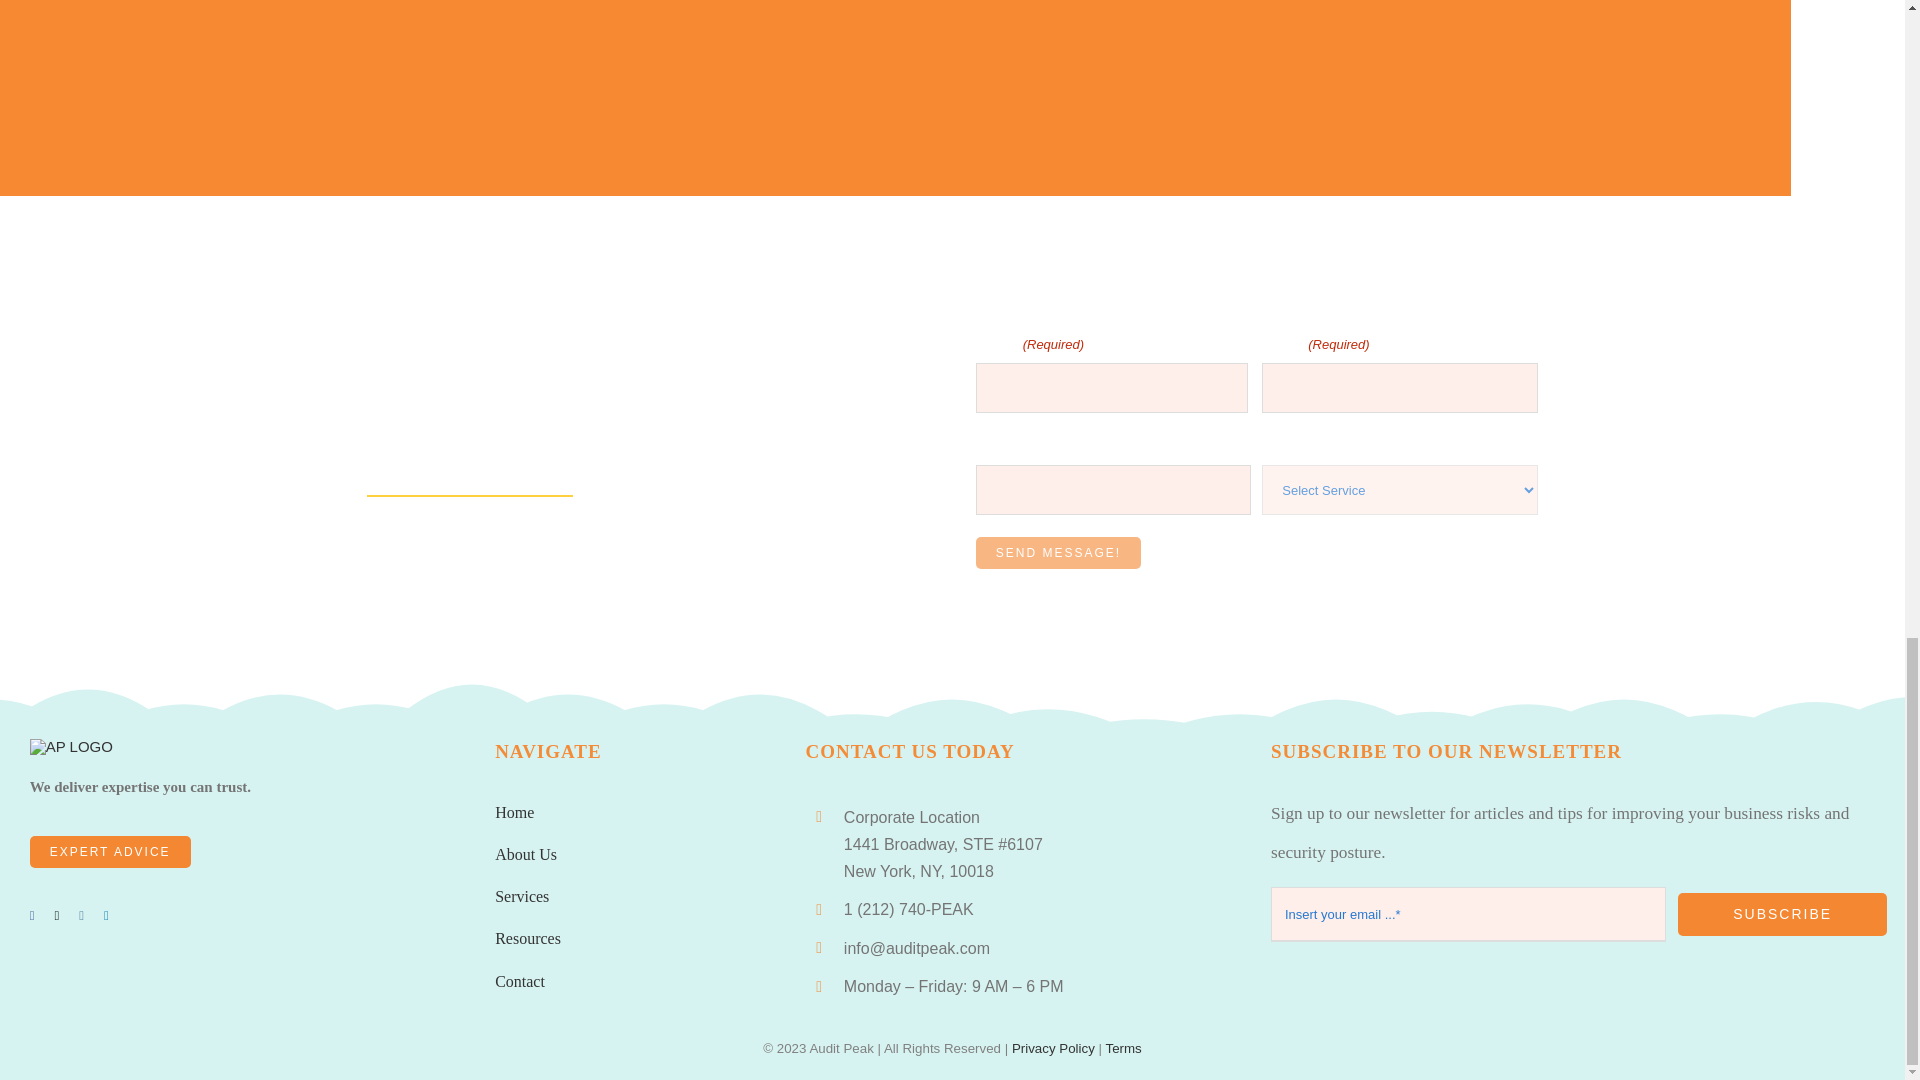  Describe the element at coordinates (110, 852) in the screenshot. I see `EXPERT ADVICE` at that location.